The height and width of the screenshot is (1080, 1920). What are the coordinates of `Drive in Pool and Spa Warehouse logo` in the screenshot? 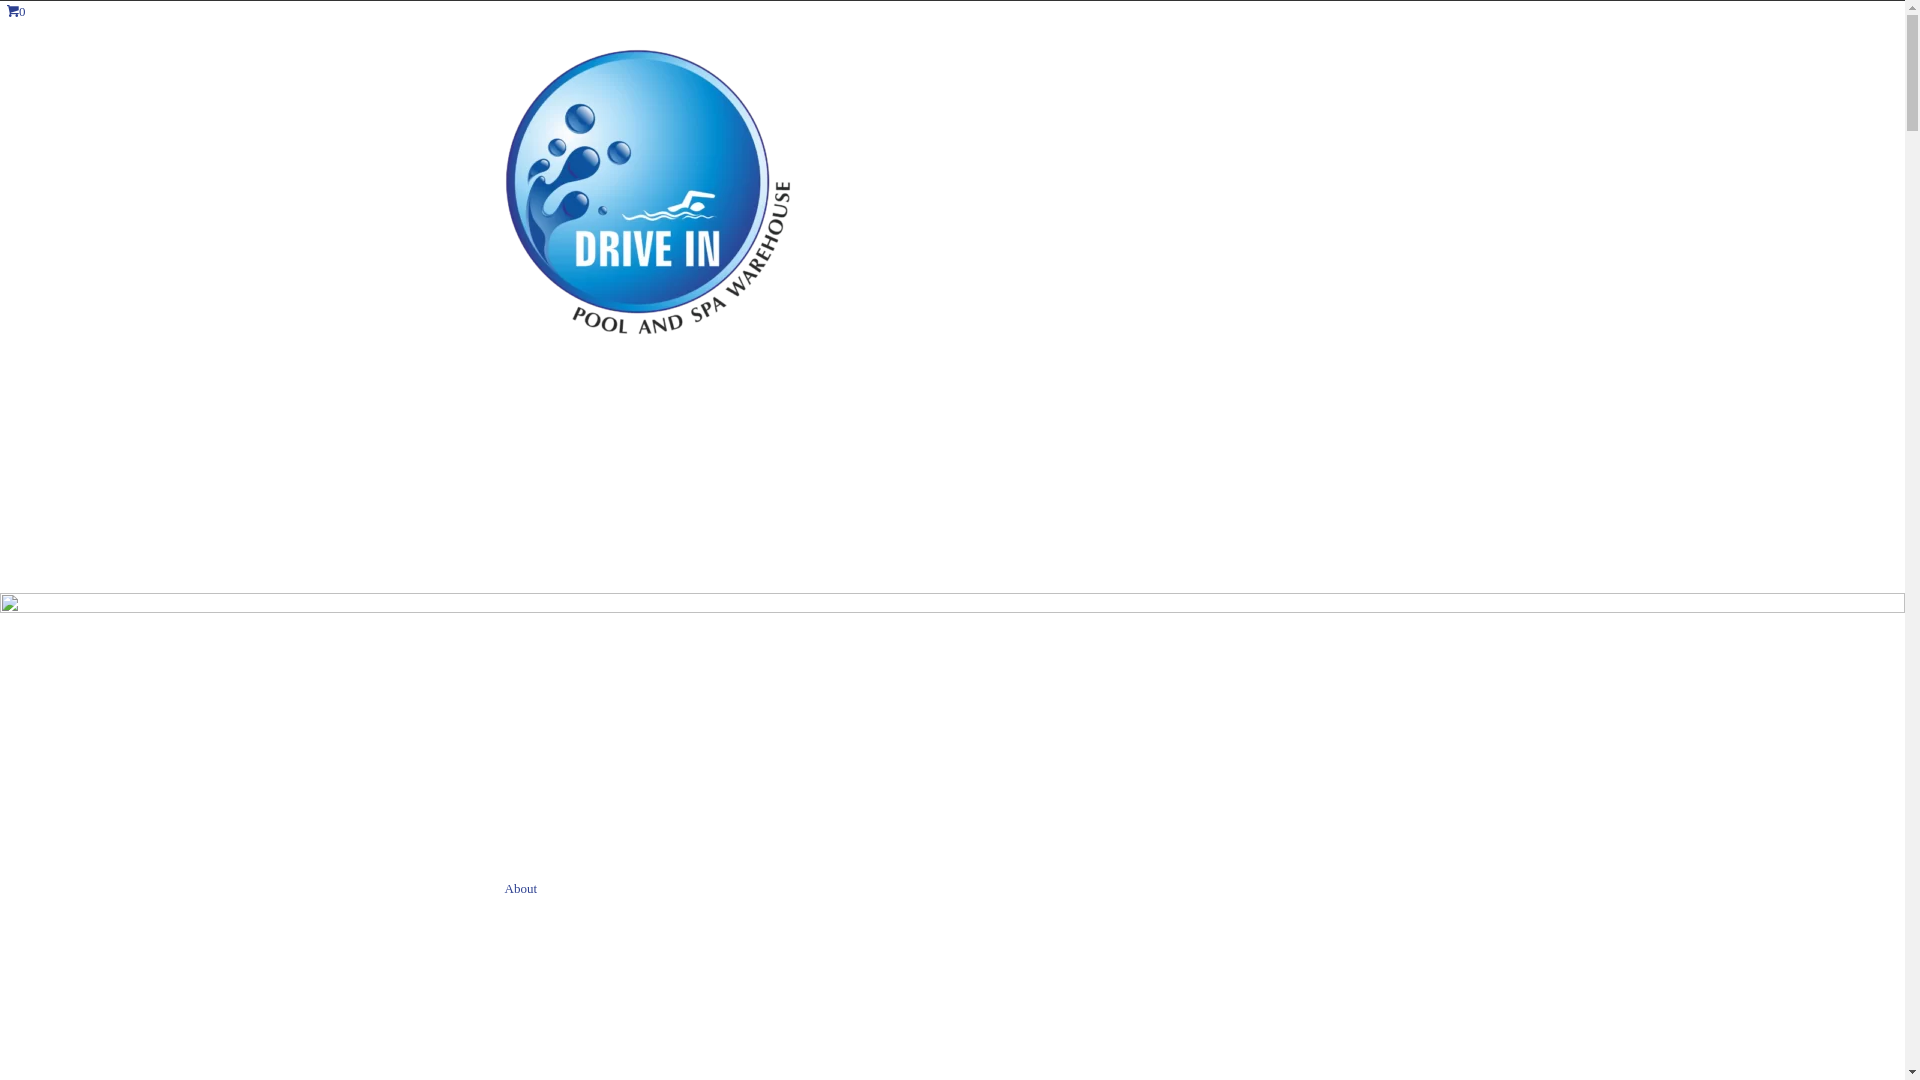 It's located at (648, 192).